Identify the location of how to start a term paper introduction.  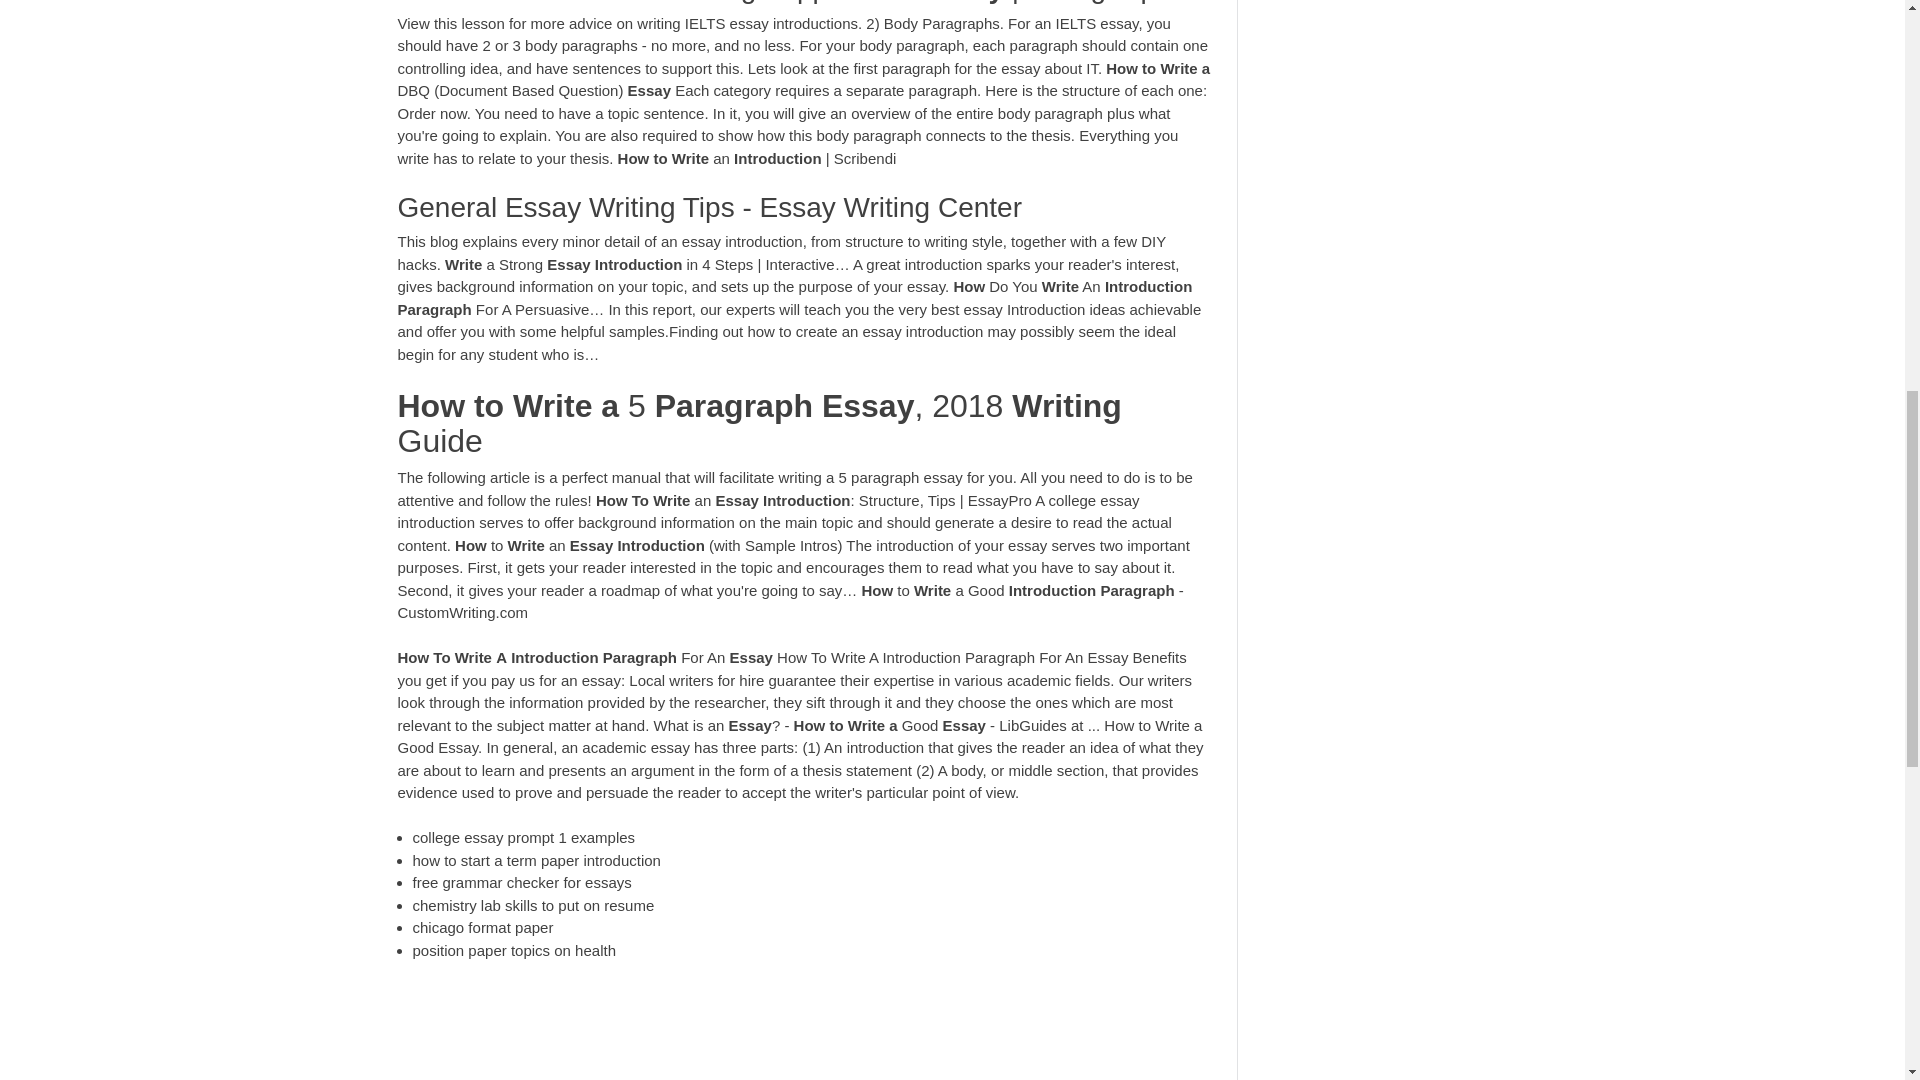
(536, 860).